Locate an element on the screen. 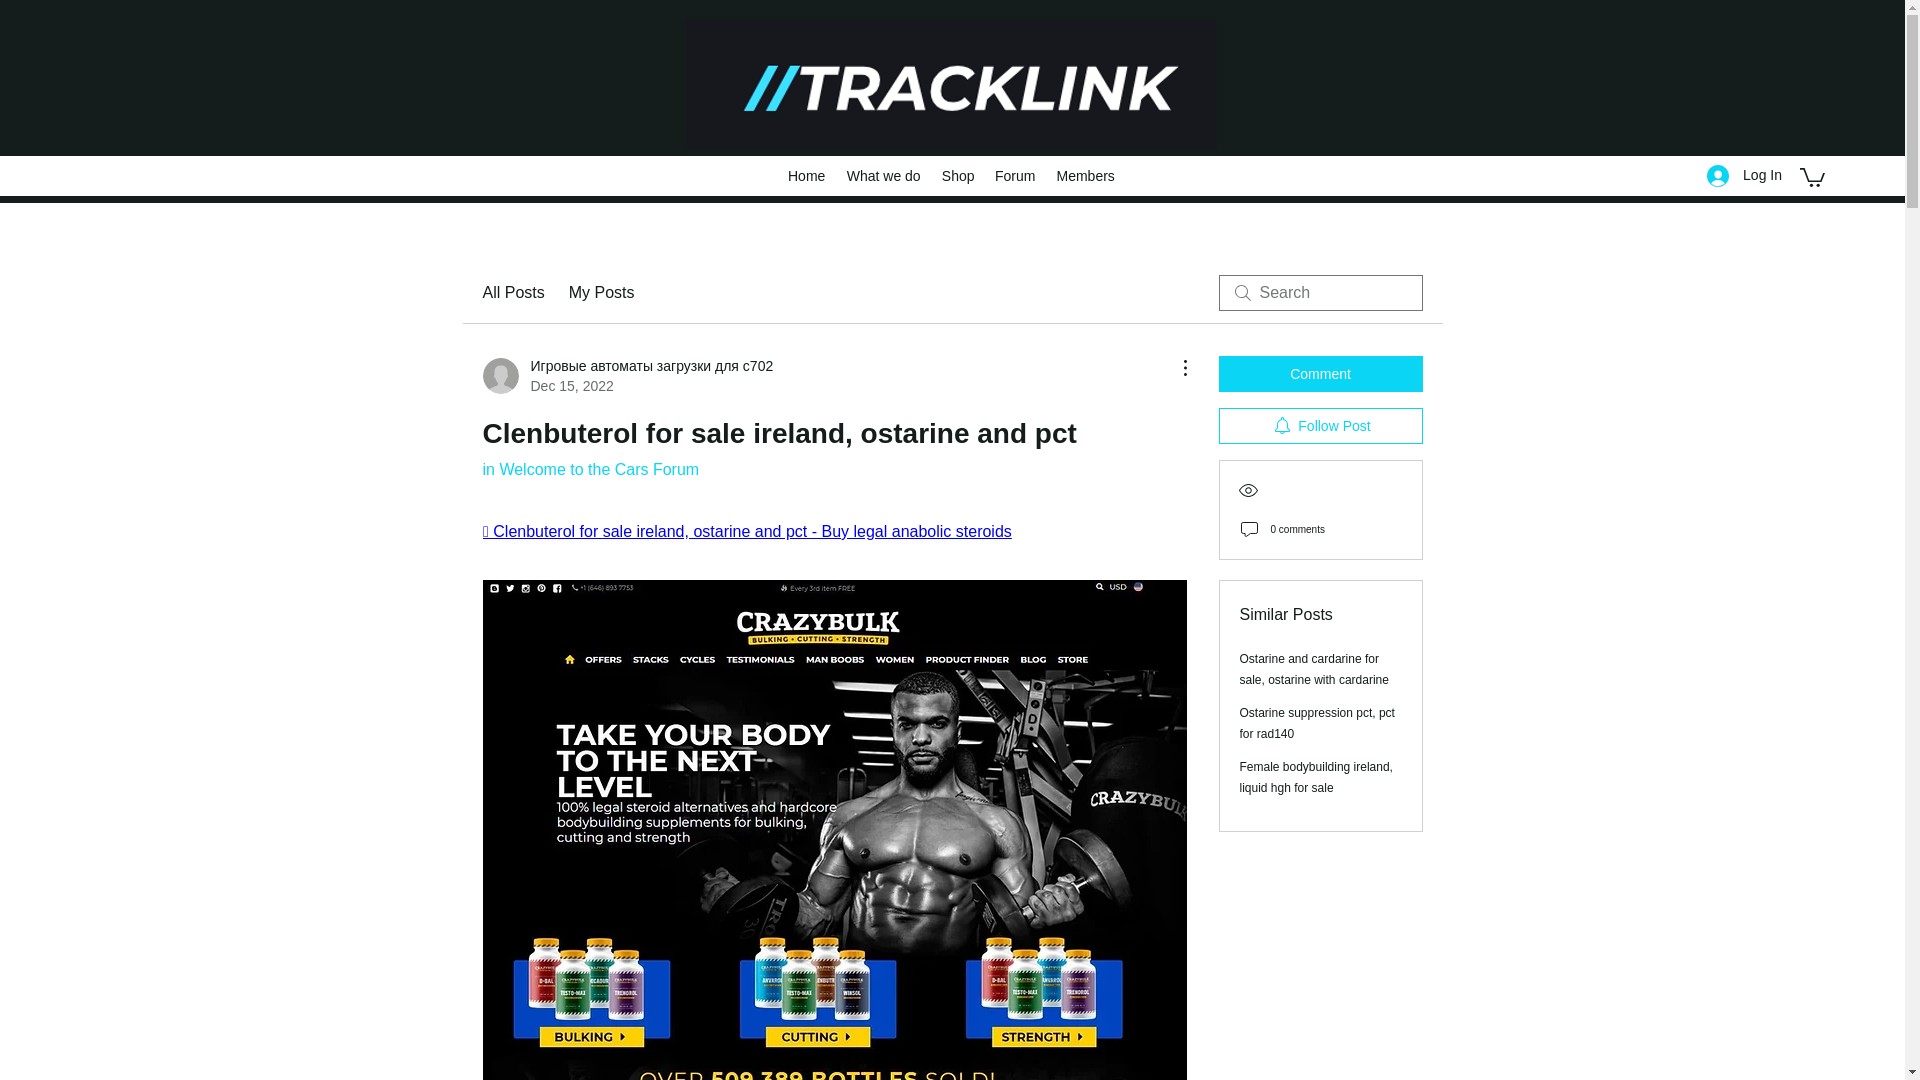 This screenshot has height=1080, width=1920. Log In is located at coordinates (1744, 175).